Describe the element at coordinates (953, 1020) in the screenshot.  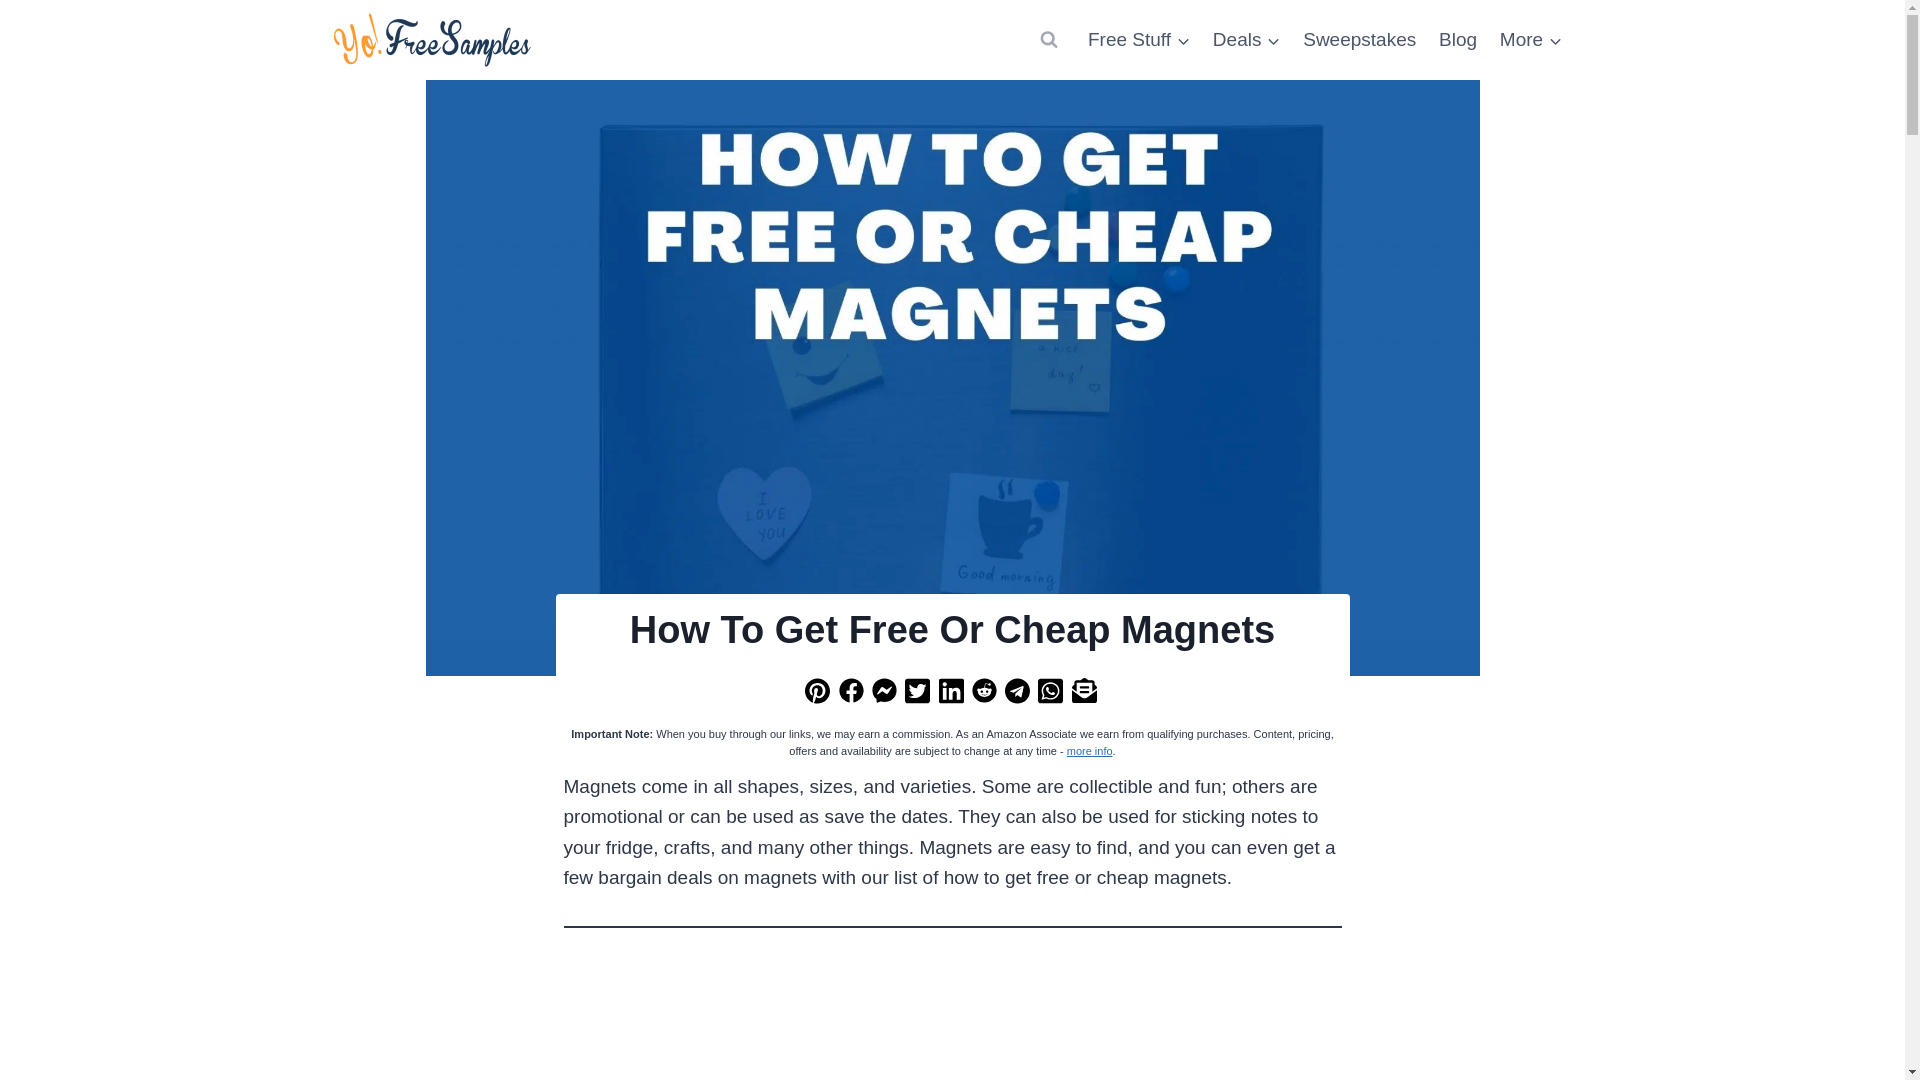
I see `Advertisement` at that location.